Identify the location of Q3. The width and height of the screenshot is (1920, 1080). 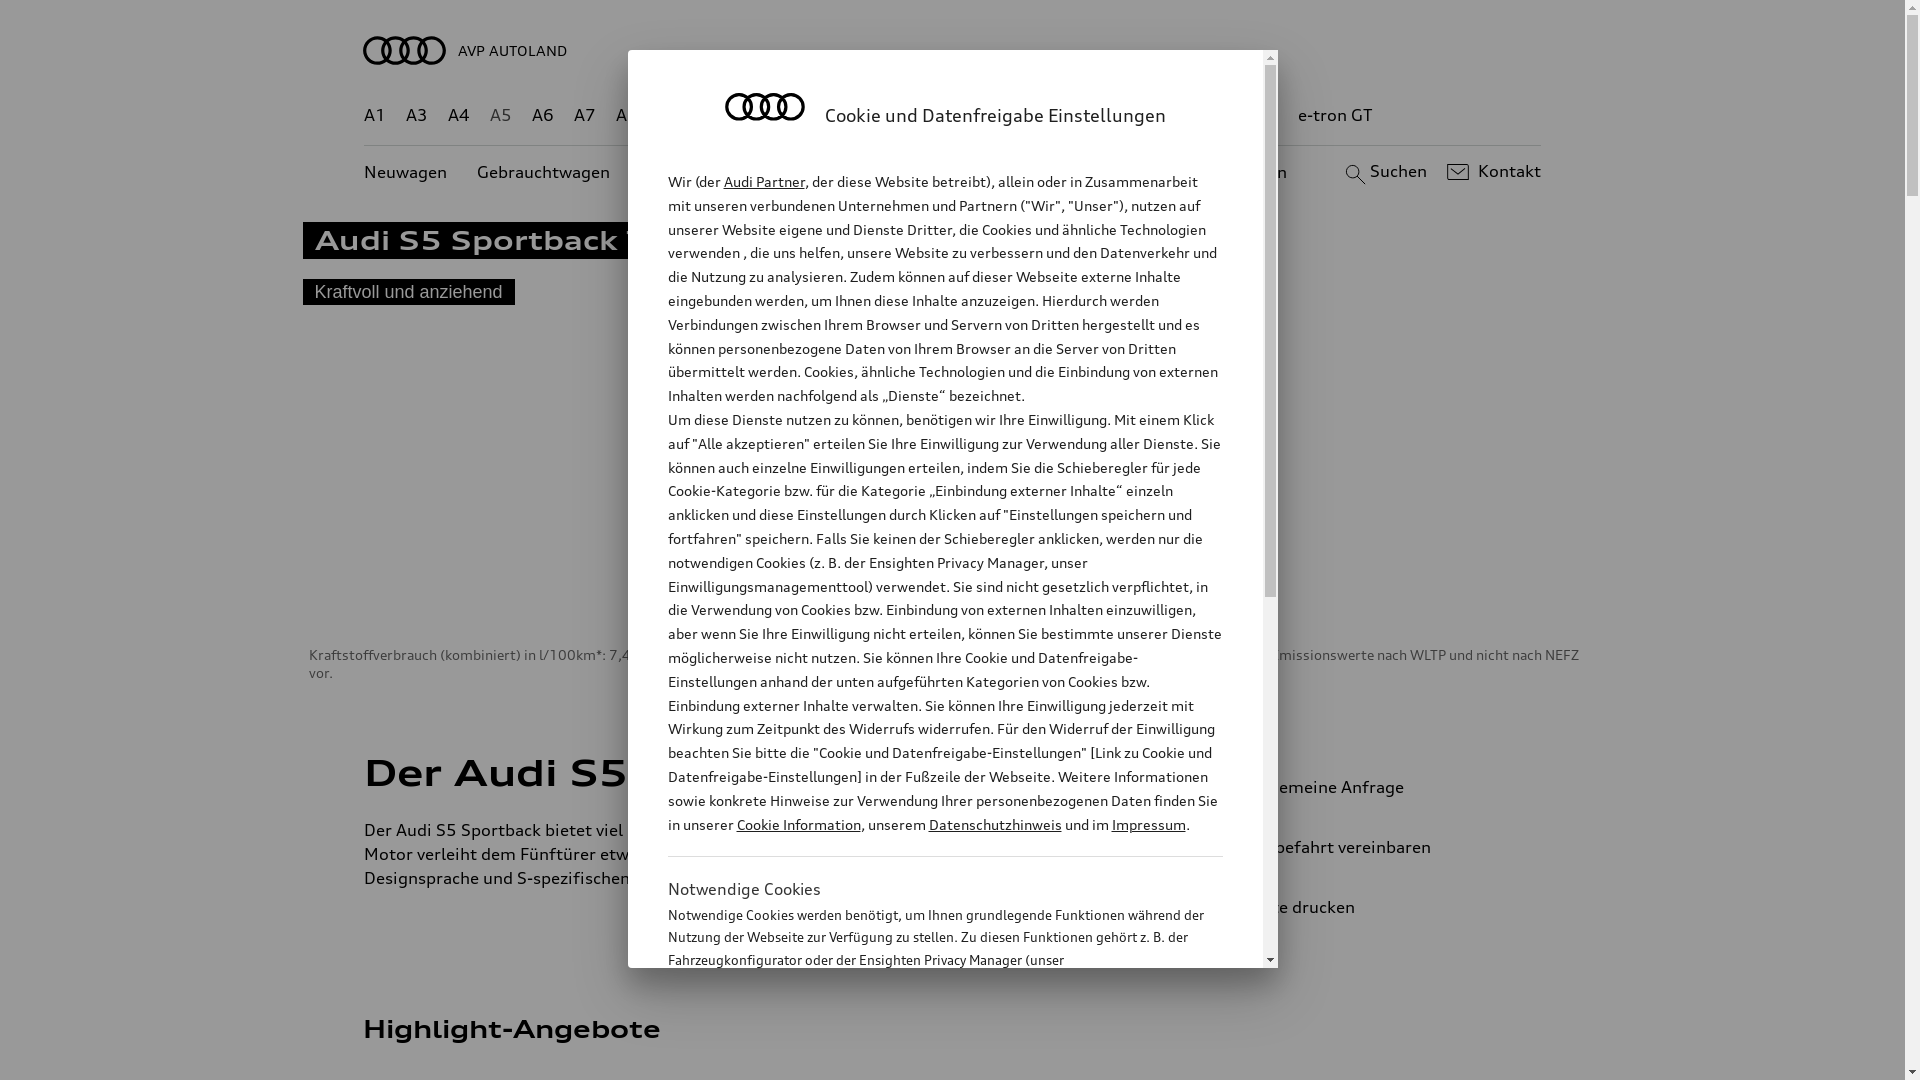
(712, 116).